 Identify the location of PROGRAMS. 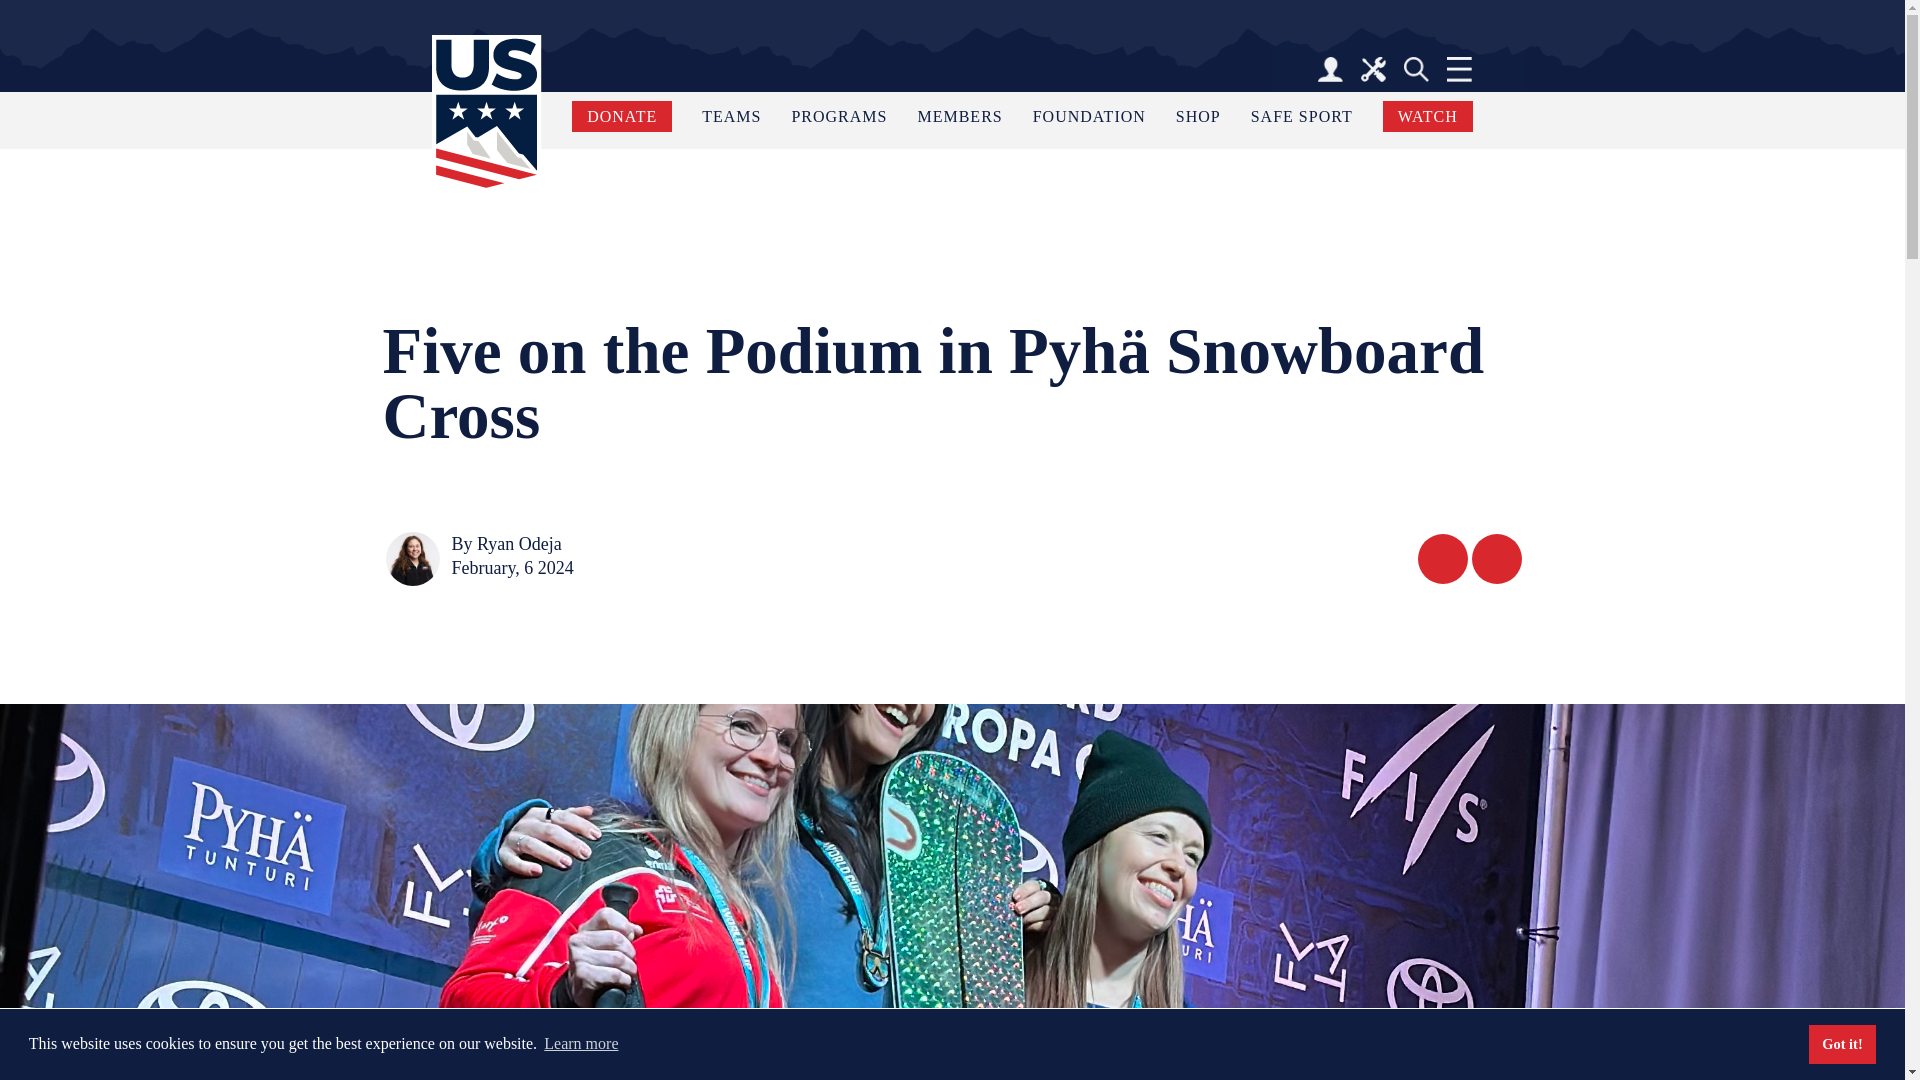
(839, 116).